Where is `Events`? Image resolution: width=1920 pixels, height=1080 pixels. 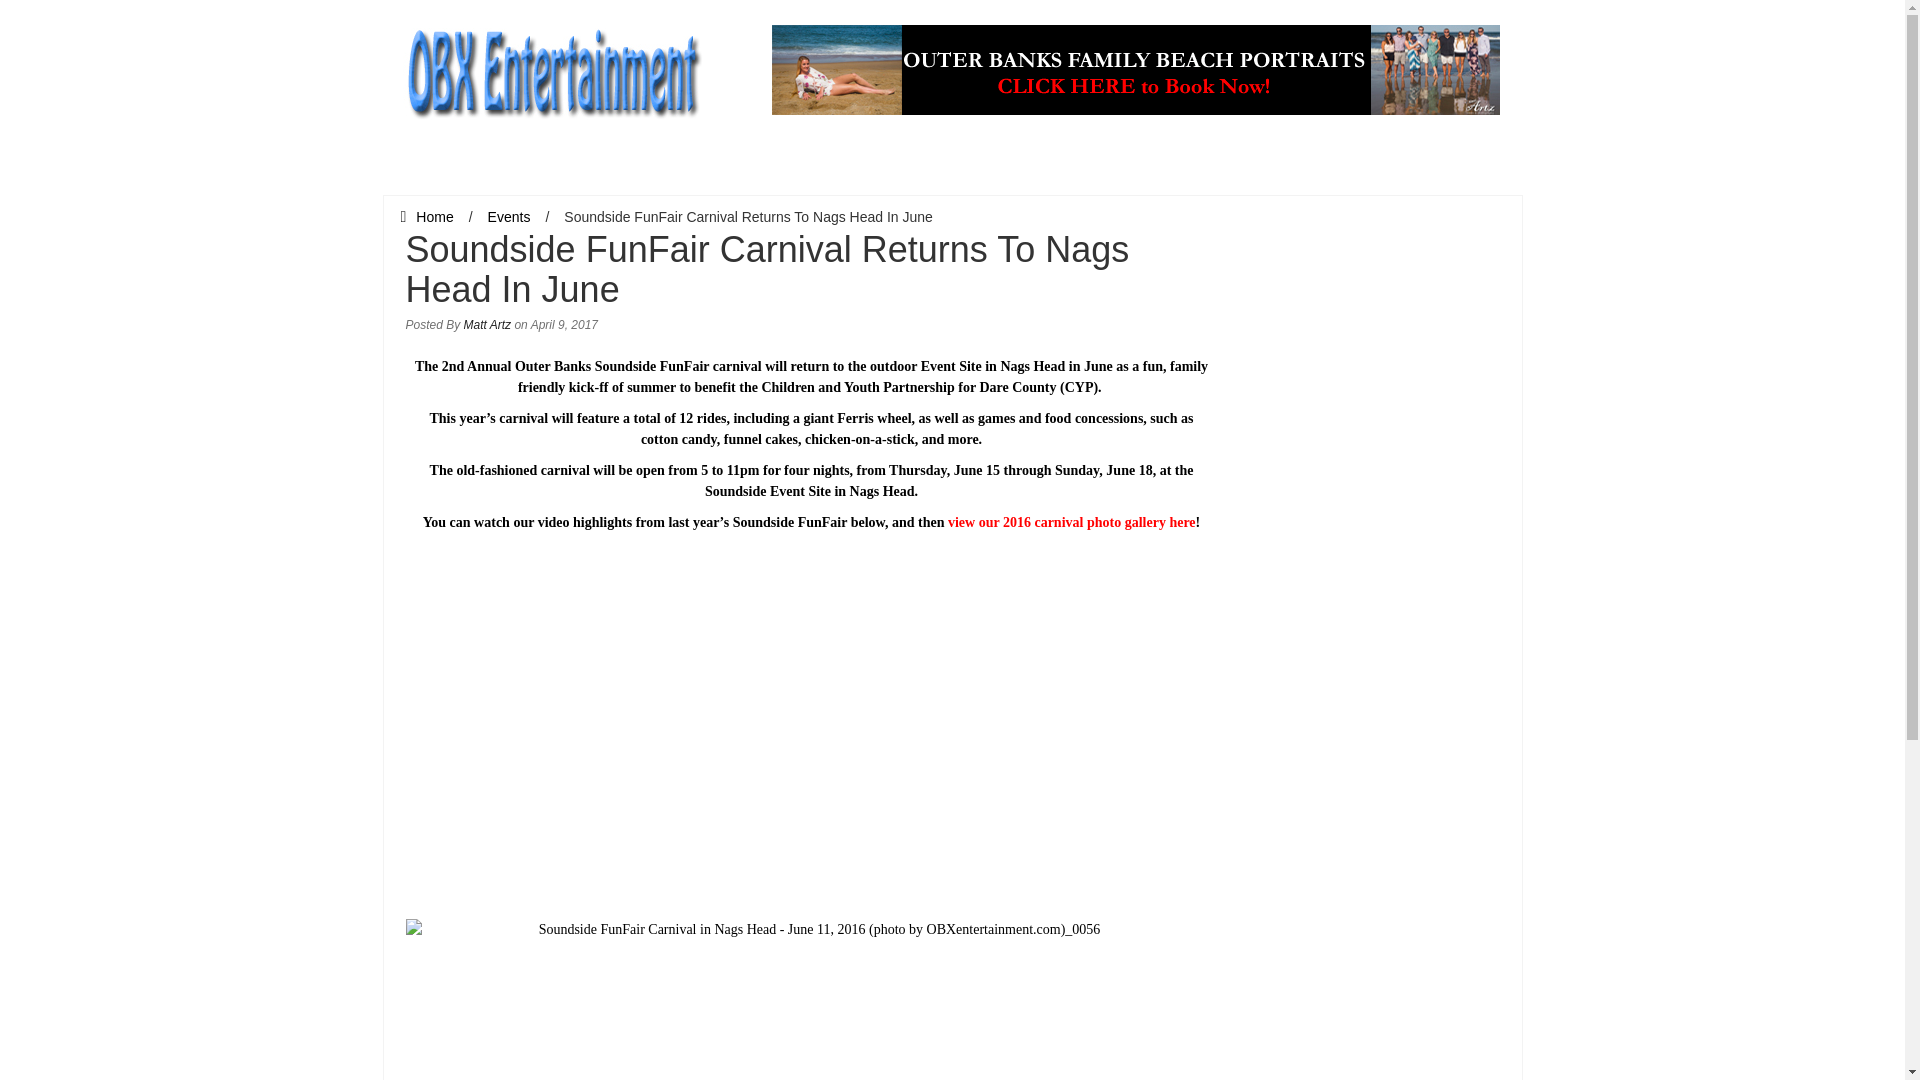 Events is located at coordinates (509, 216).